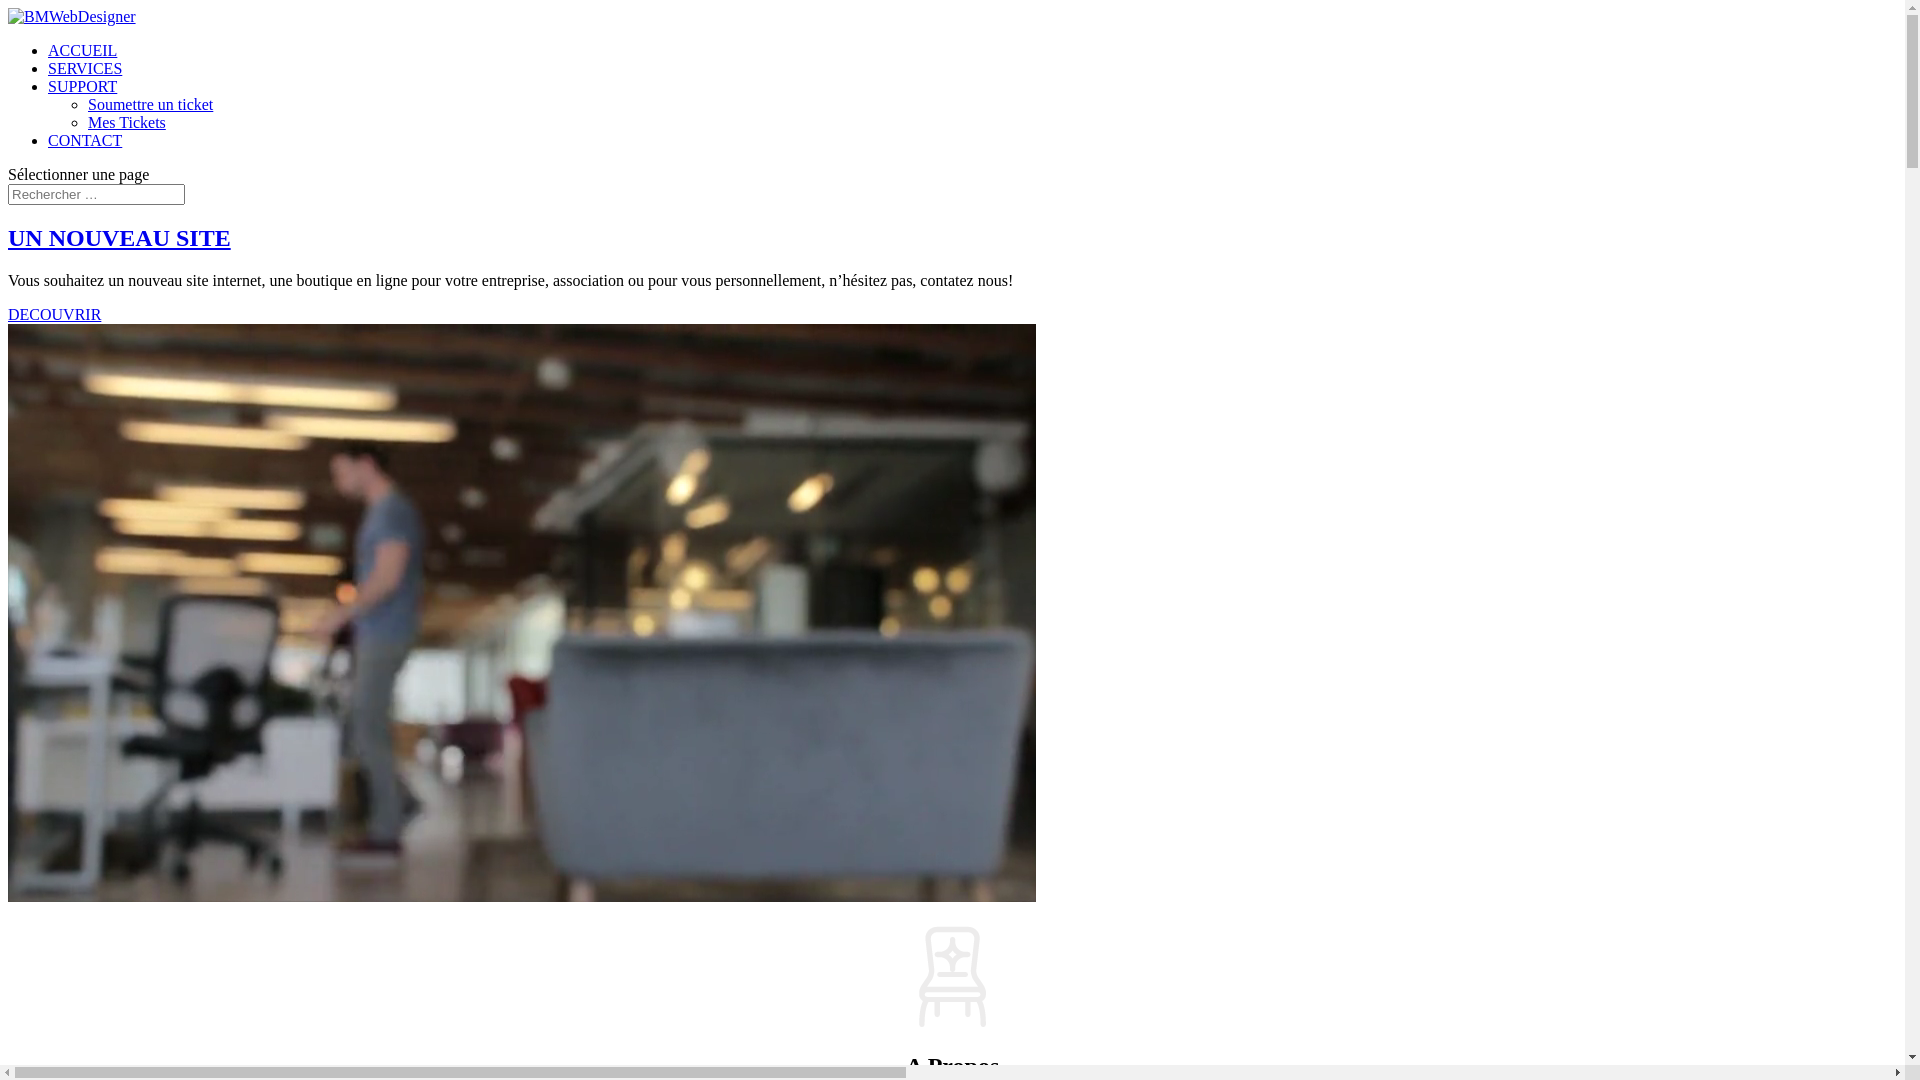 This screenshot has width=1920, height=1080. I want to click on ACCUEIL, so click(82, 50).